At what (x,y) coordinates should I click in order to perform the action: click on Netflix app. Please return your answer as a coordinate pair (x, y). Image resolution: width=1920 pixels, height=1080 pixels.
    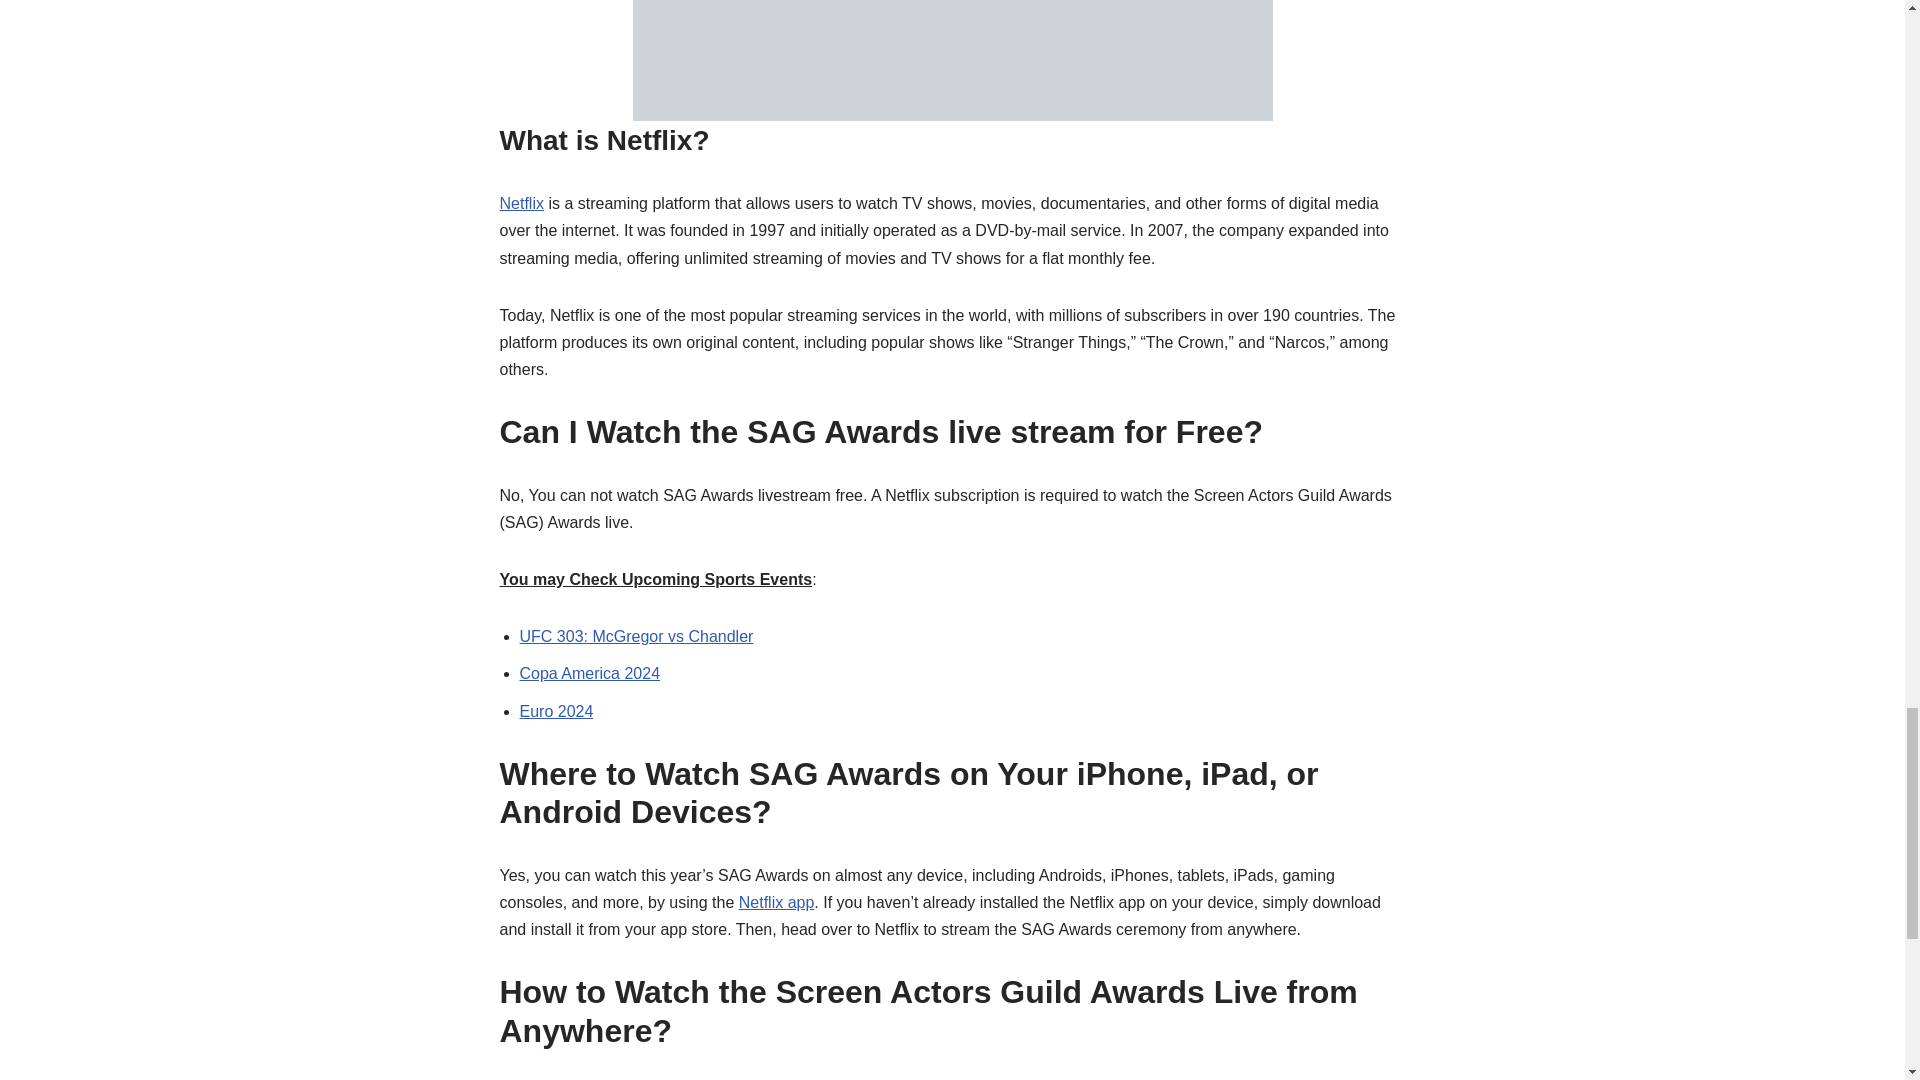
    Looking at the image, I should click on (776, 902).